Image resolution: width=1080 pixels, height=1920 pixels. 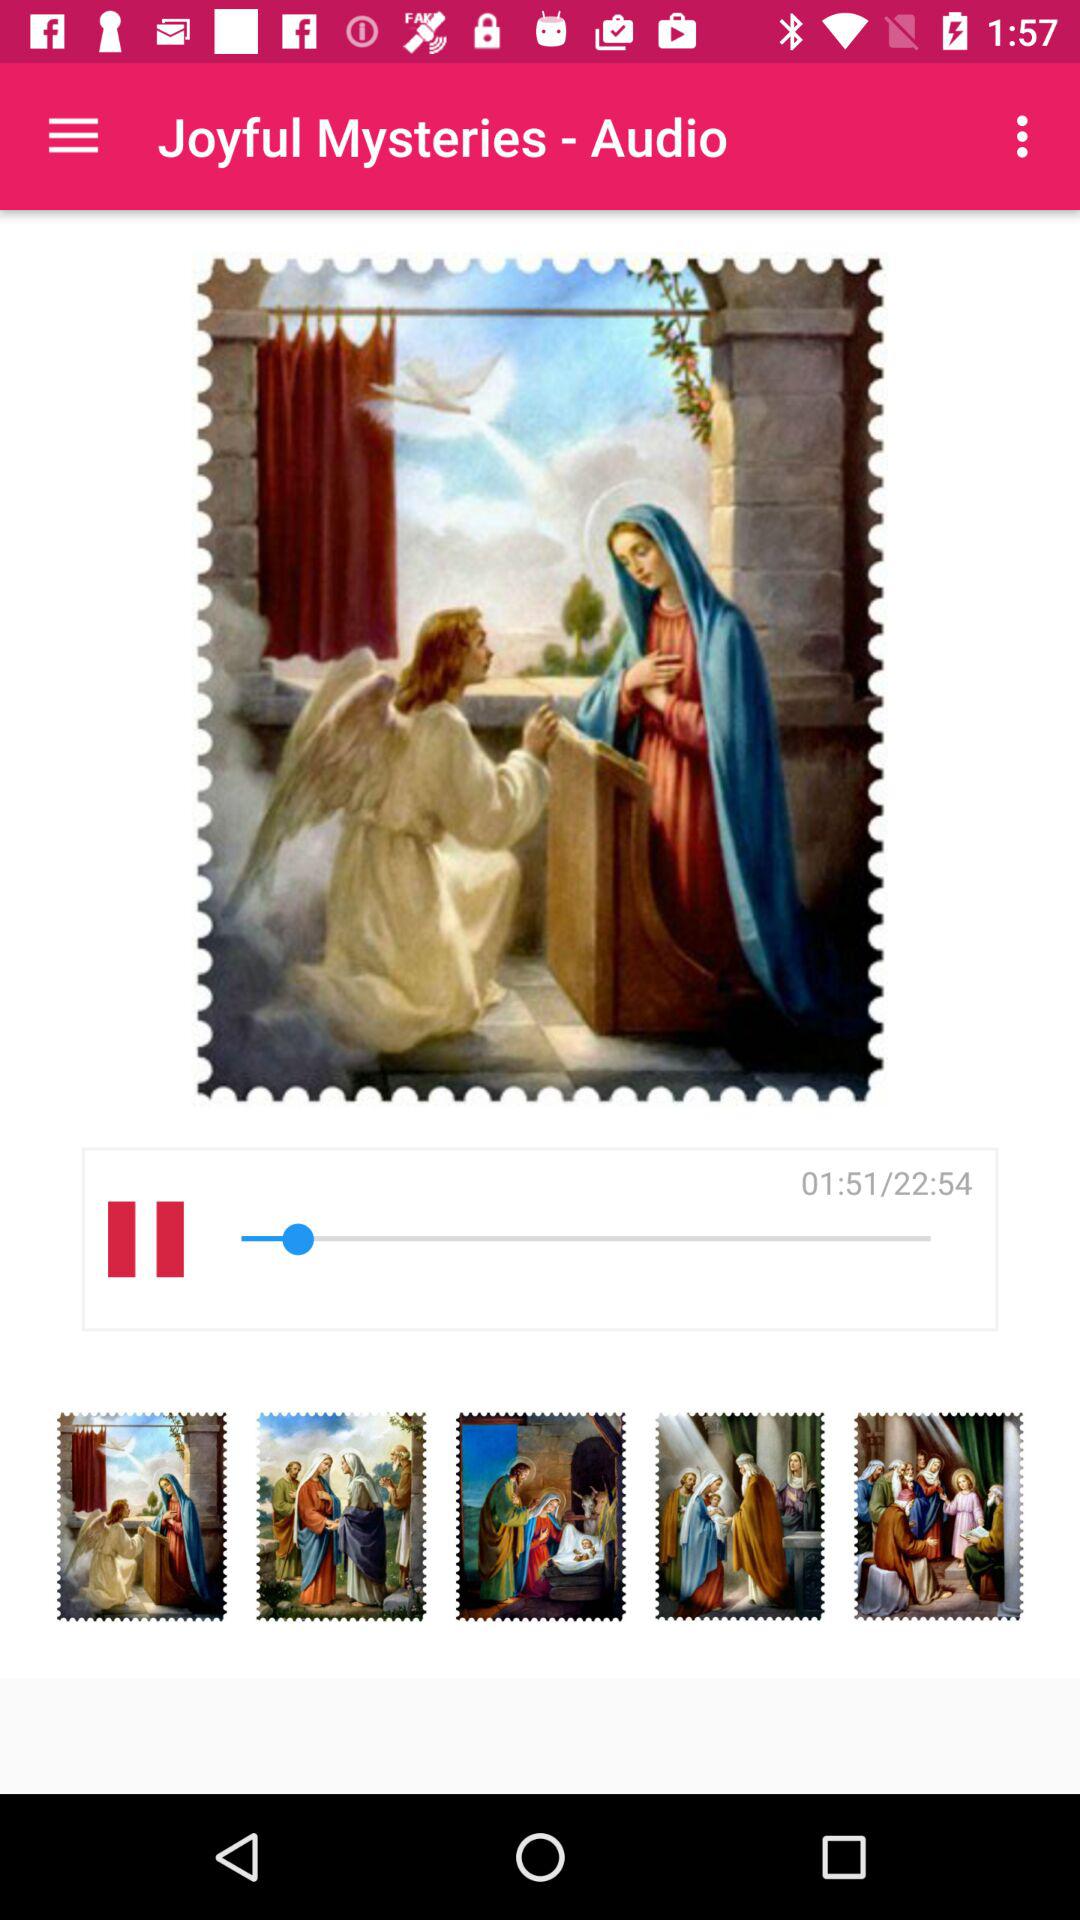 I want to click on tap icon above 01 52 22 item, so click(x=1028, y=136).